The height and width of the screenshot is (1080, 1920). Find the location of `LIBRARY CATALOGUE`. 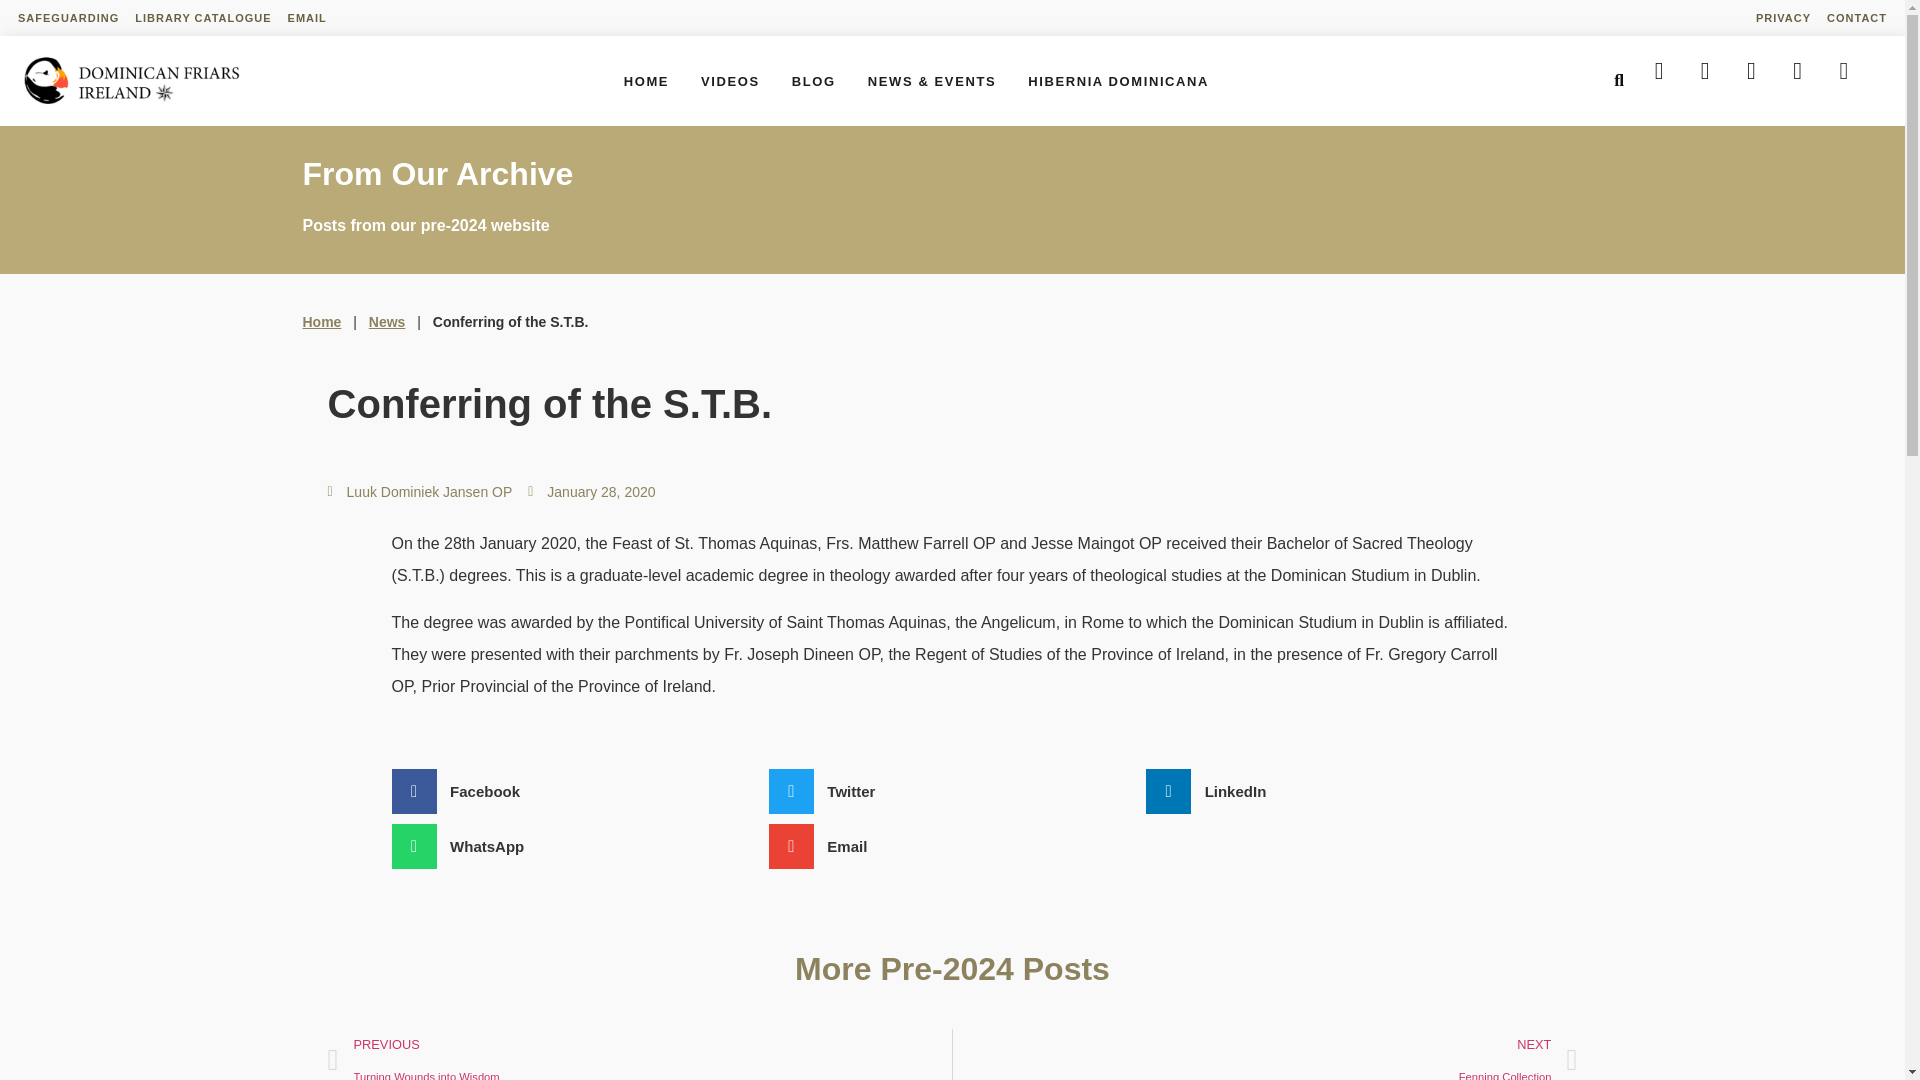

LIBRARY CATALOGUE is located at coordinates (202, 18).